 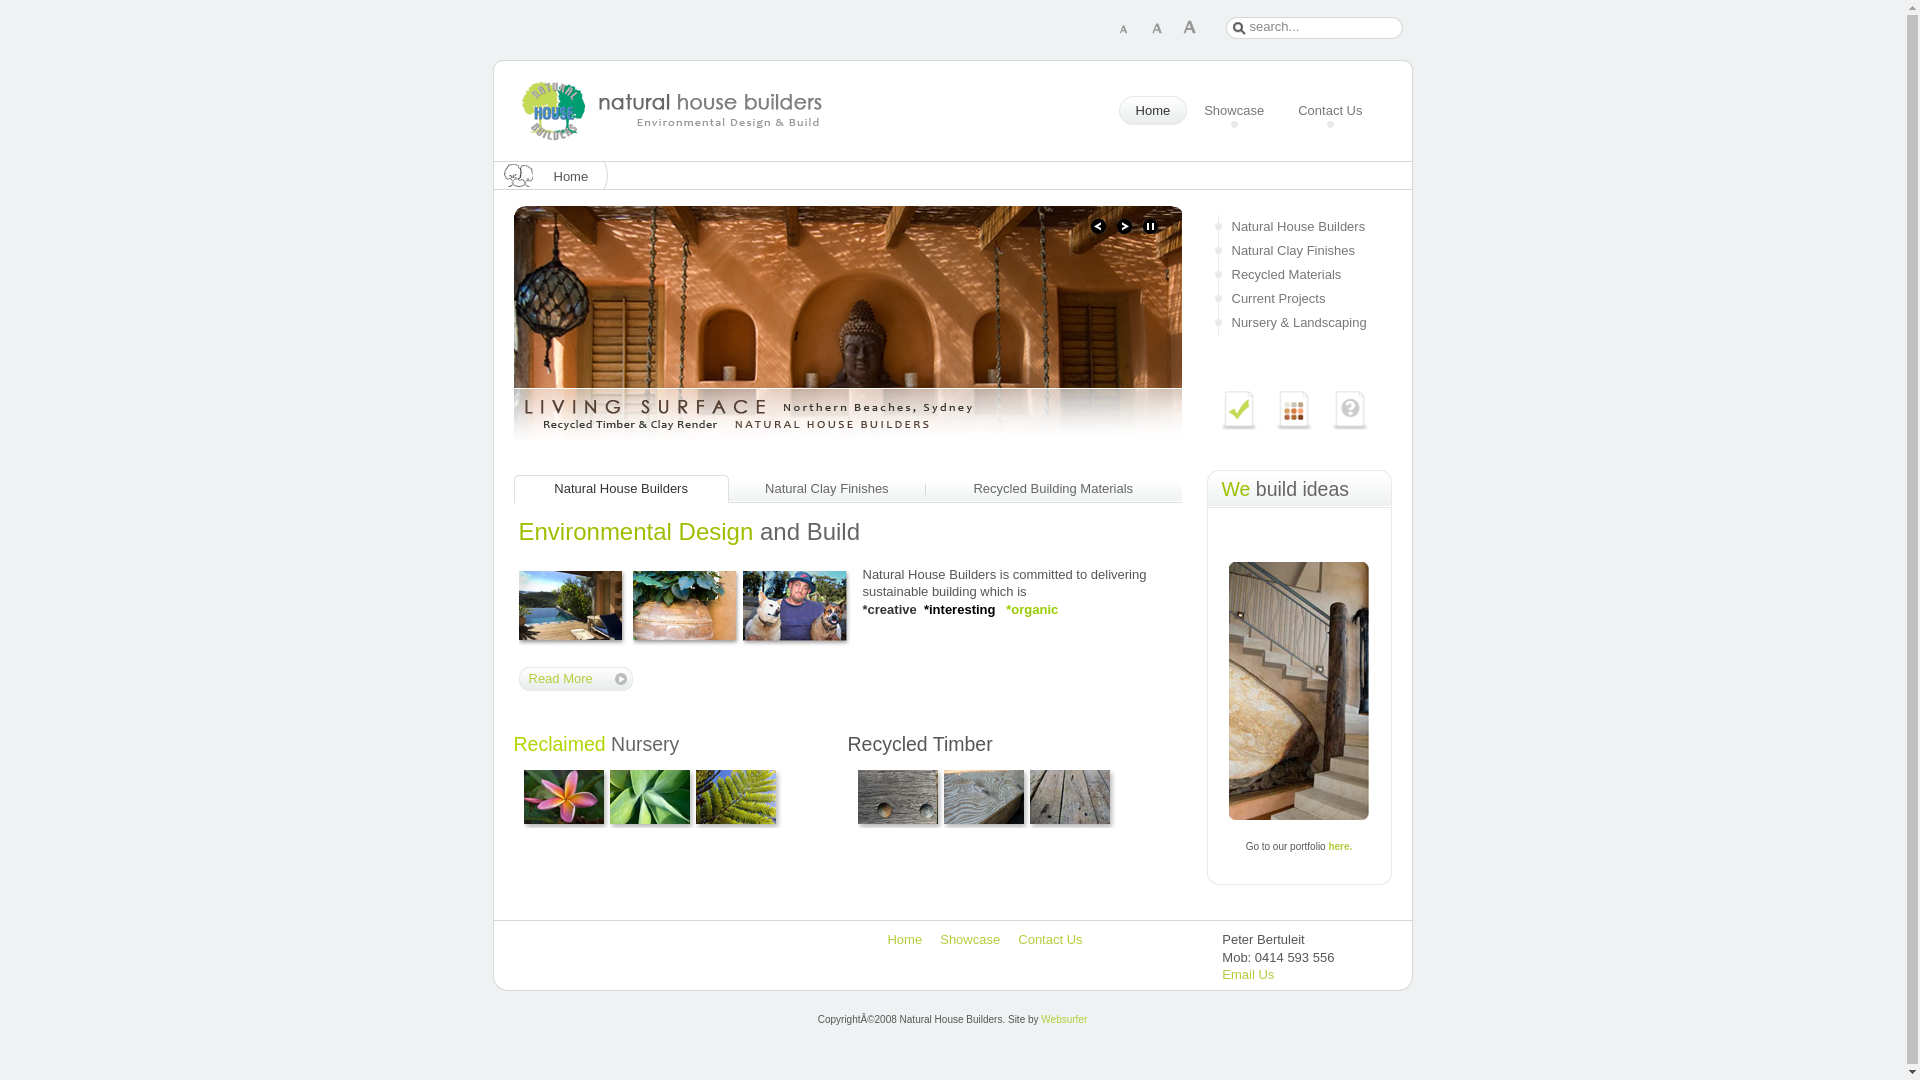 What do you see at coordinates (1234, 112) in the screenshot?
I see `Showcase` at bounding box center [1234, 112].